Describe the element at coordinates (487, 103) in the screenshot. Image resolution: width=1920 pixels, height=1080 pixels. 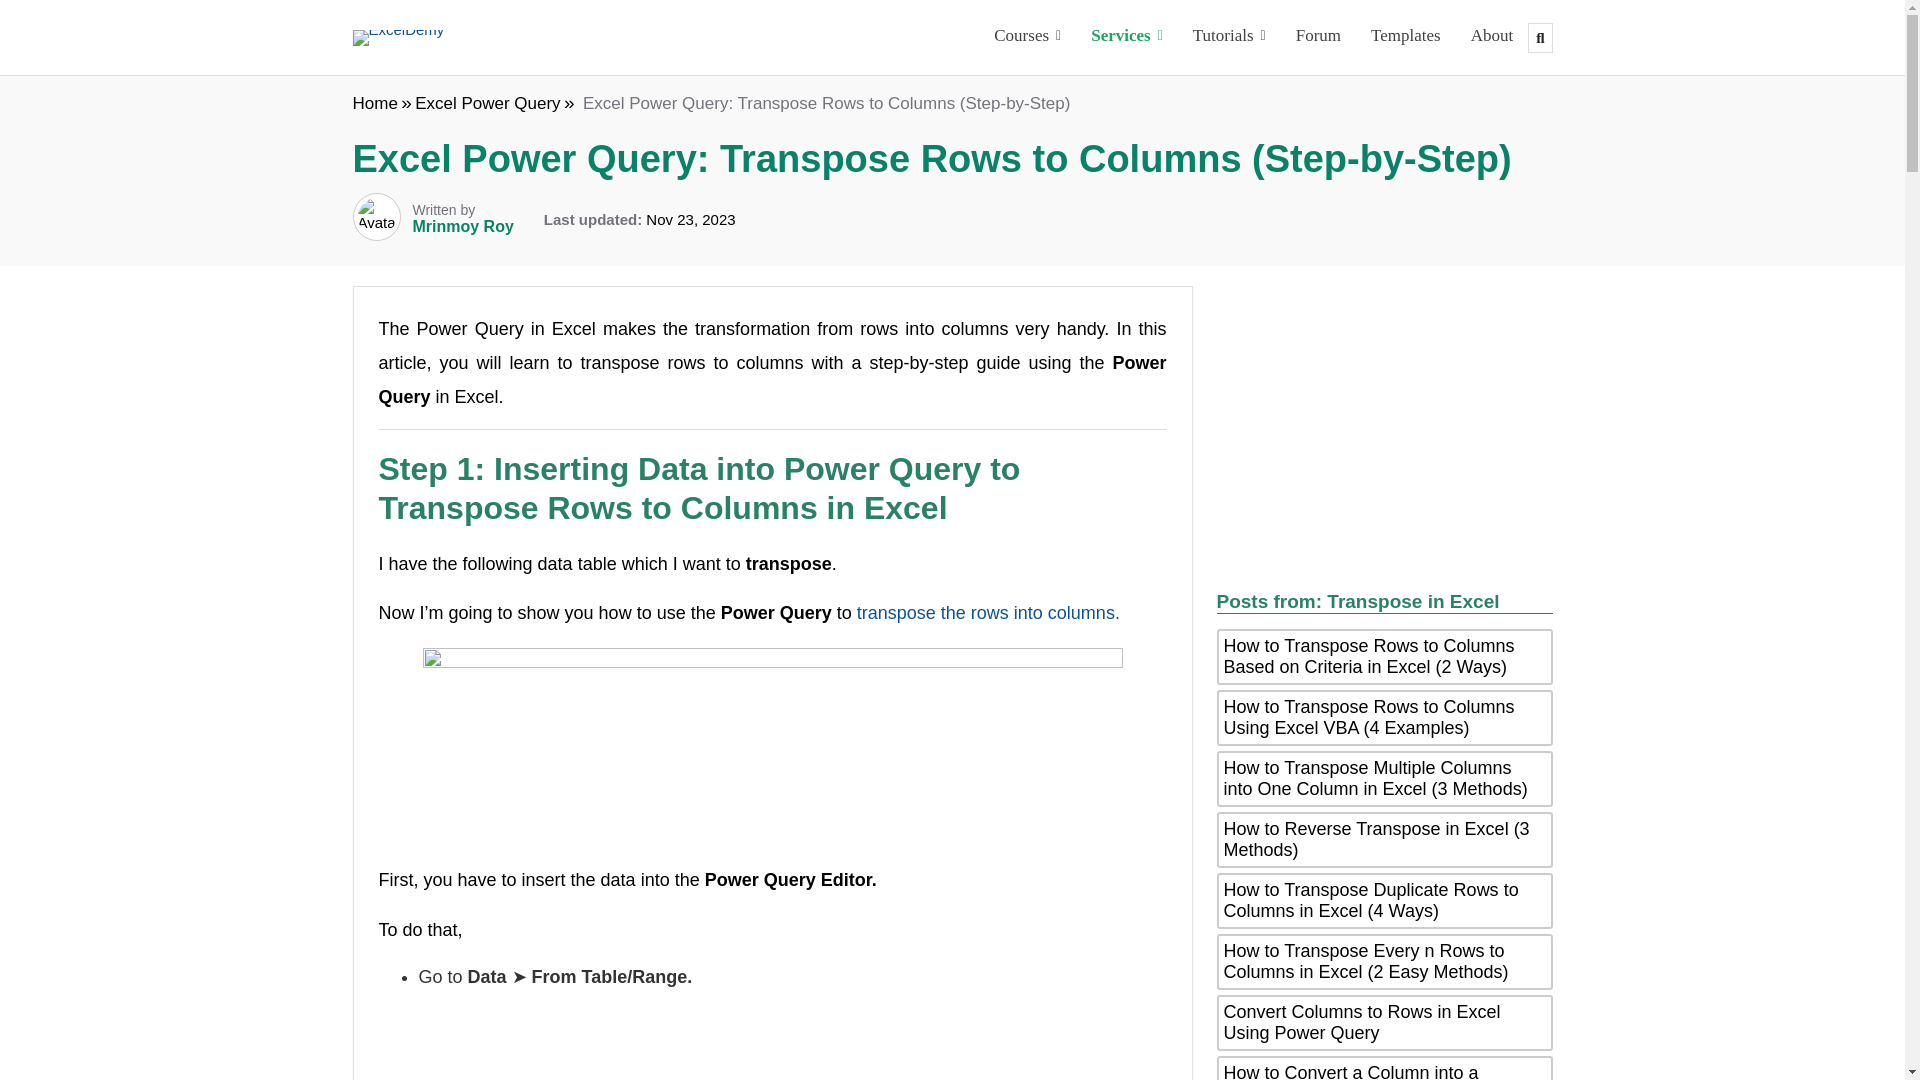
I see `Excel Power Query` at that location.